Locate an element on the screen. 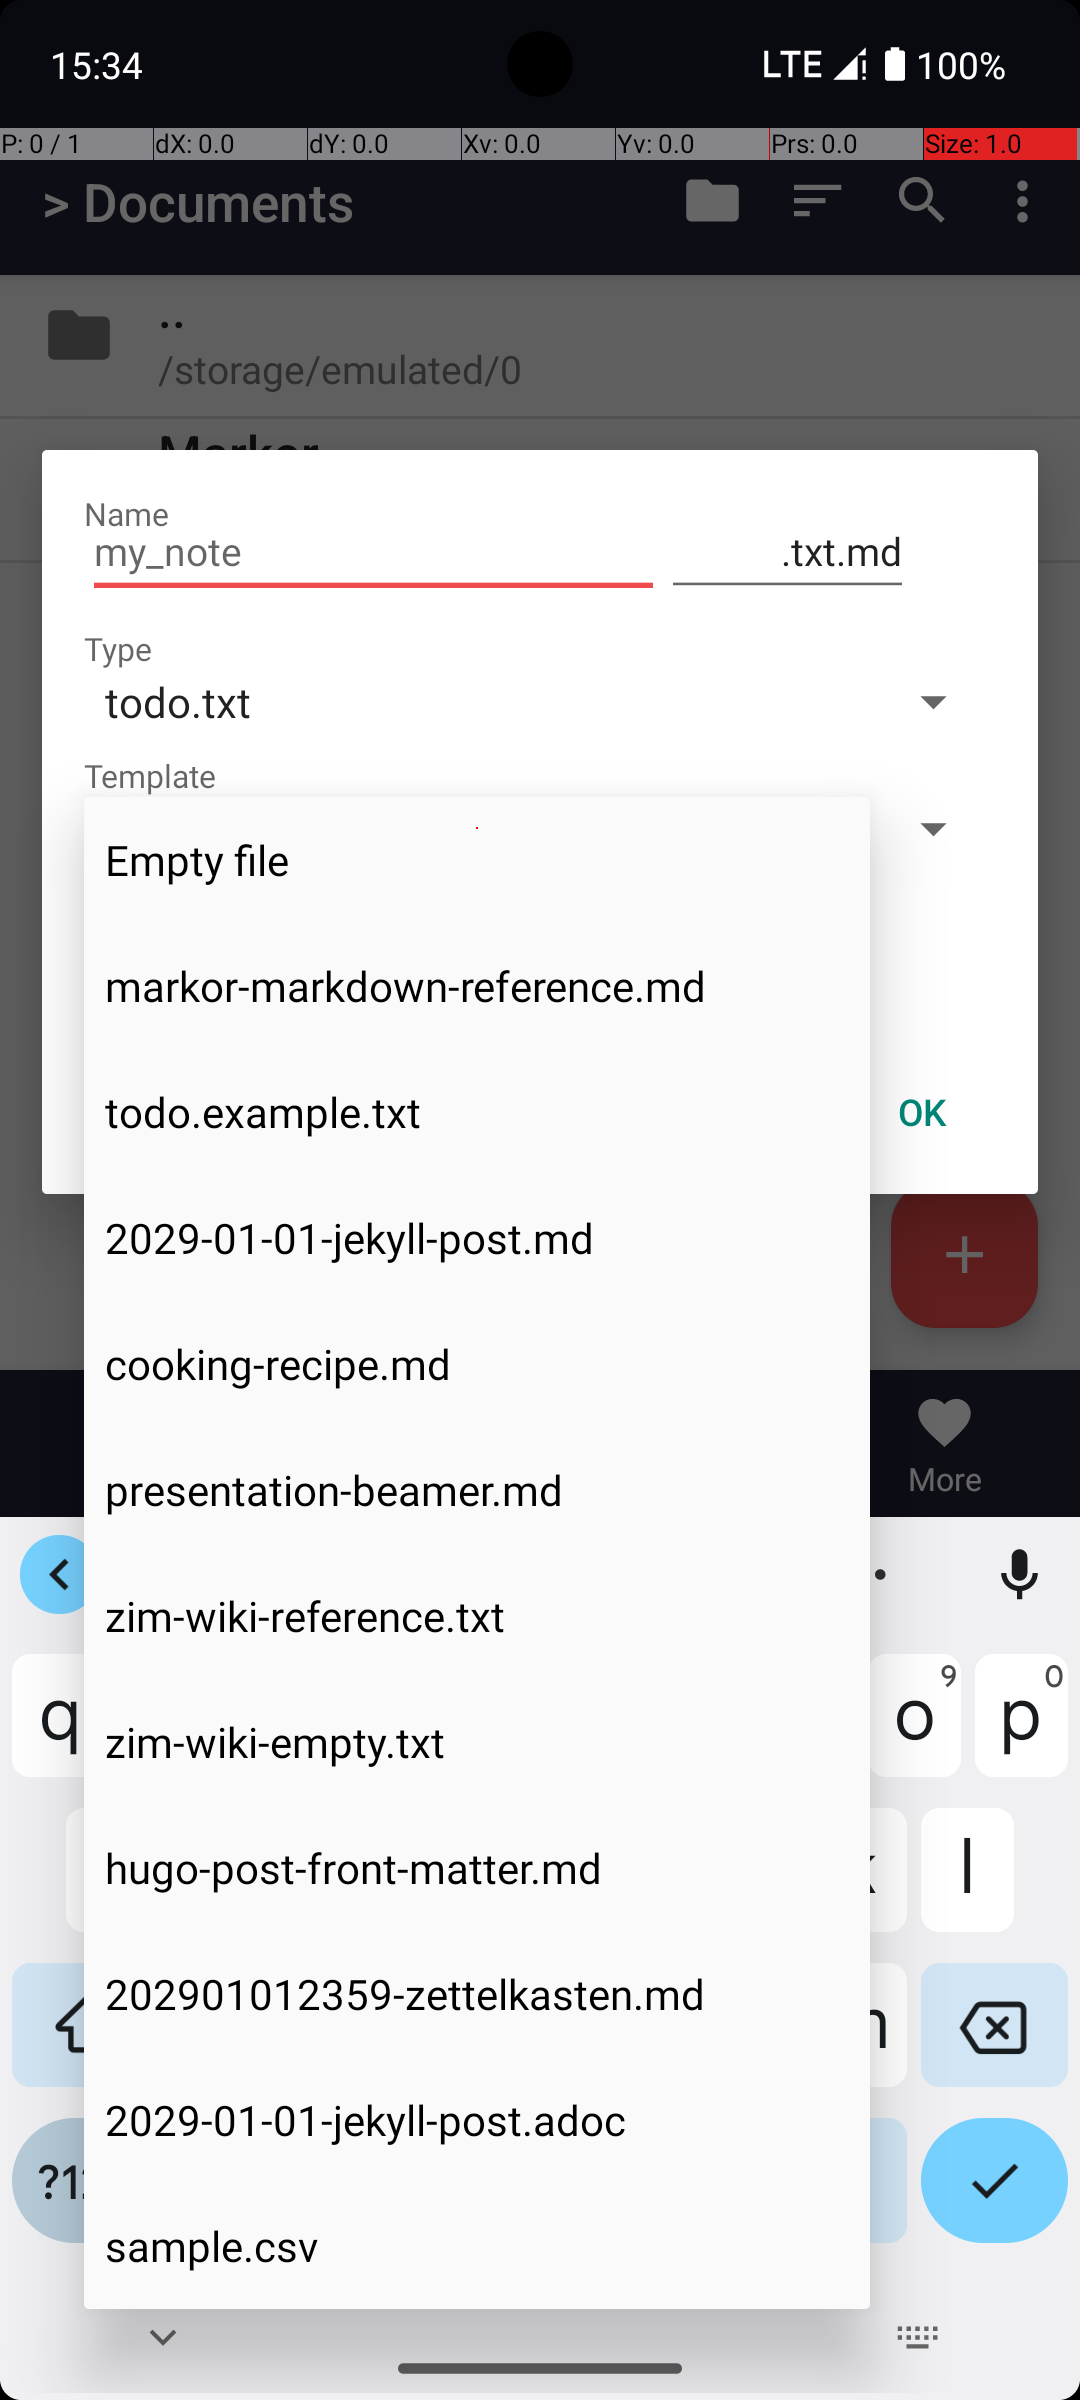 The image size is (1080, 2400). sample.csv is located at coordinates (477, 2246).